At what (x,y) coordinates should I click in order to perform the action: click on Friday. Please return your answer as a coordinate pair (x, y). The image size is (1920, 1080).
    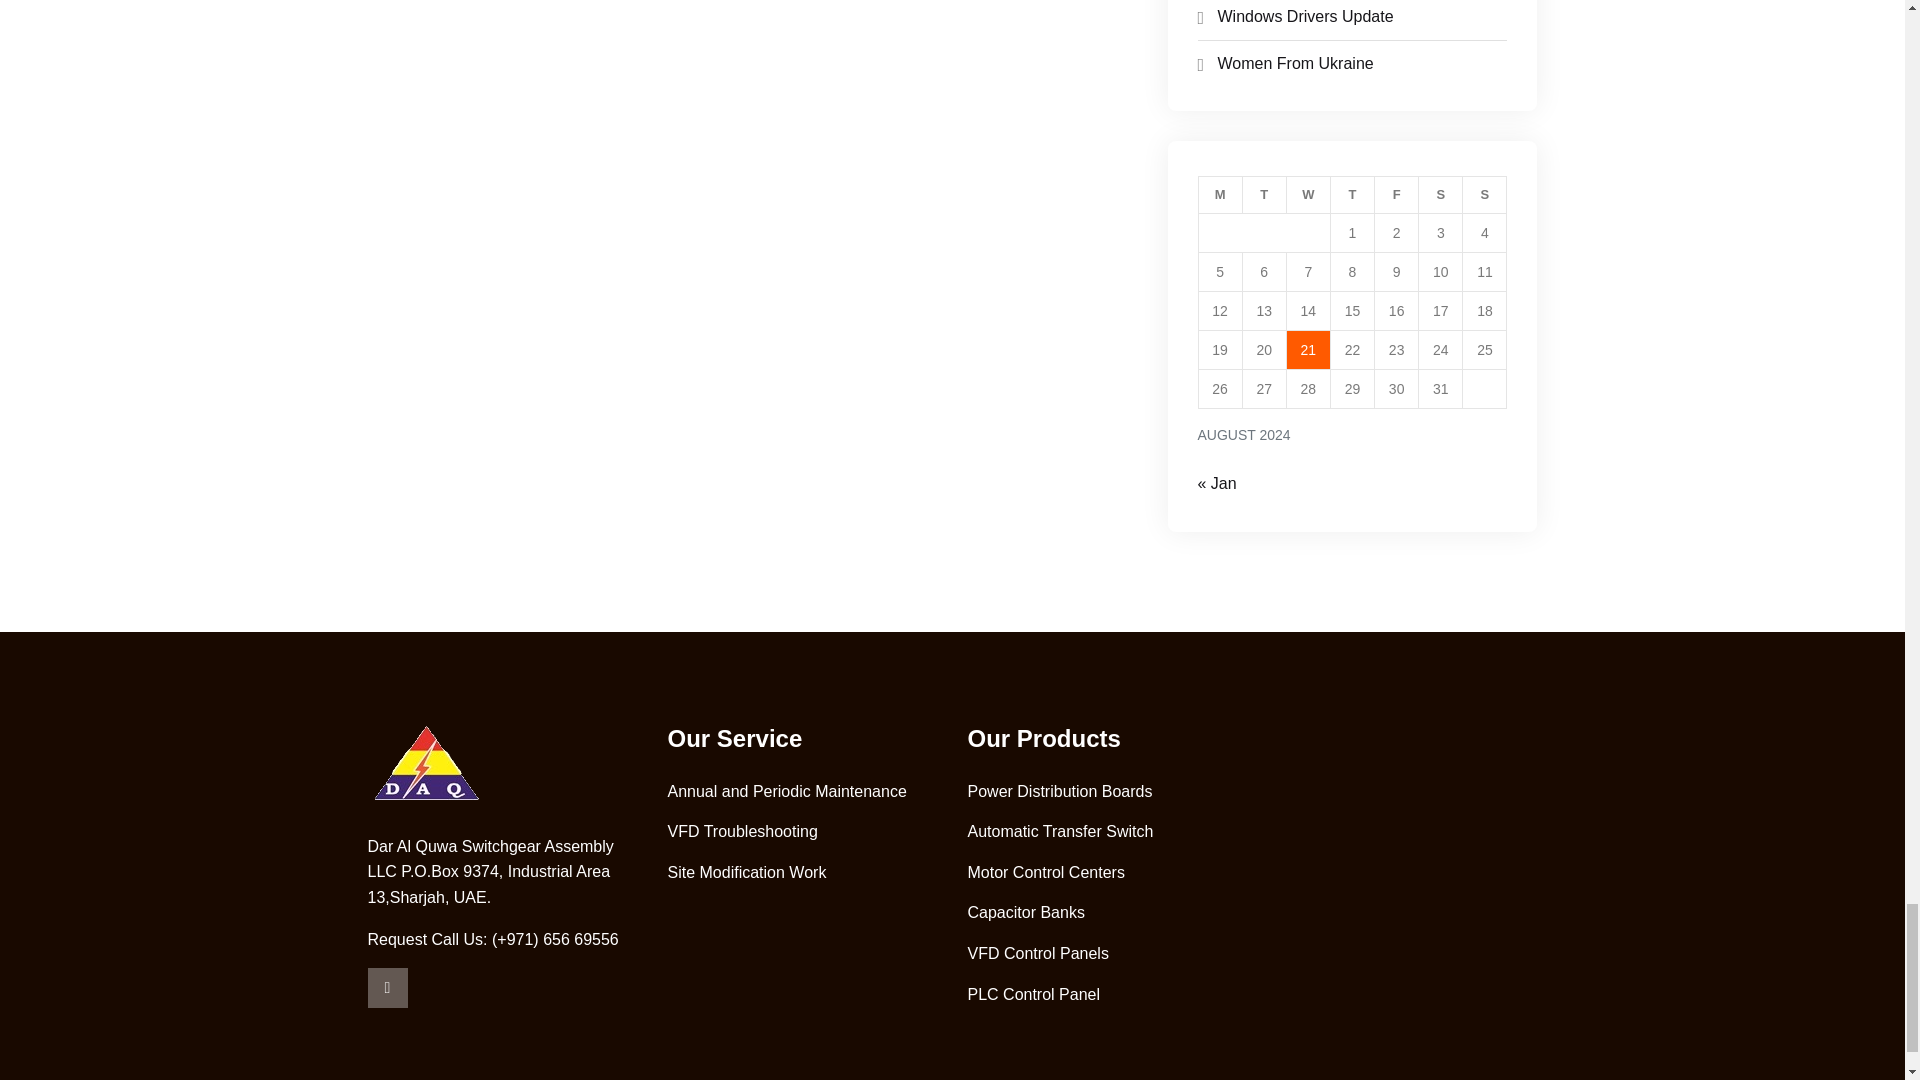
    Looking at the image, I should click on (1396, 195).